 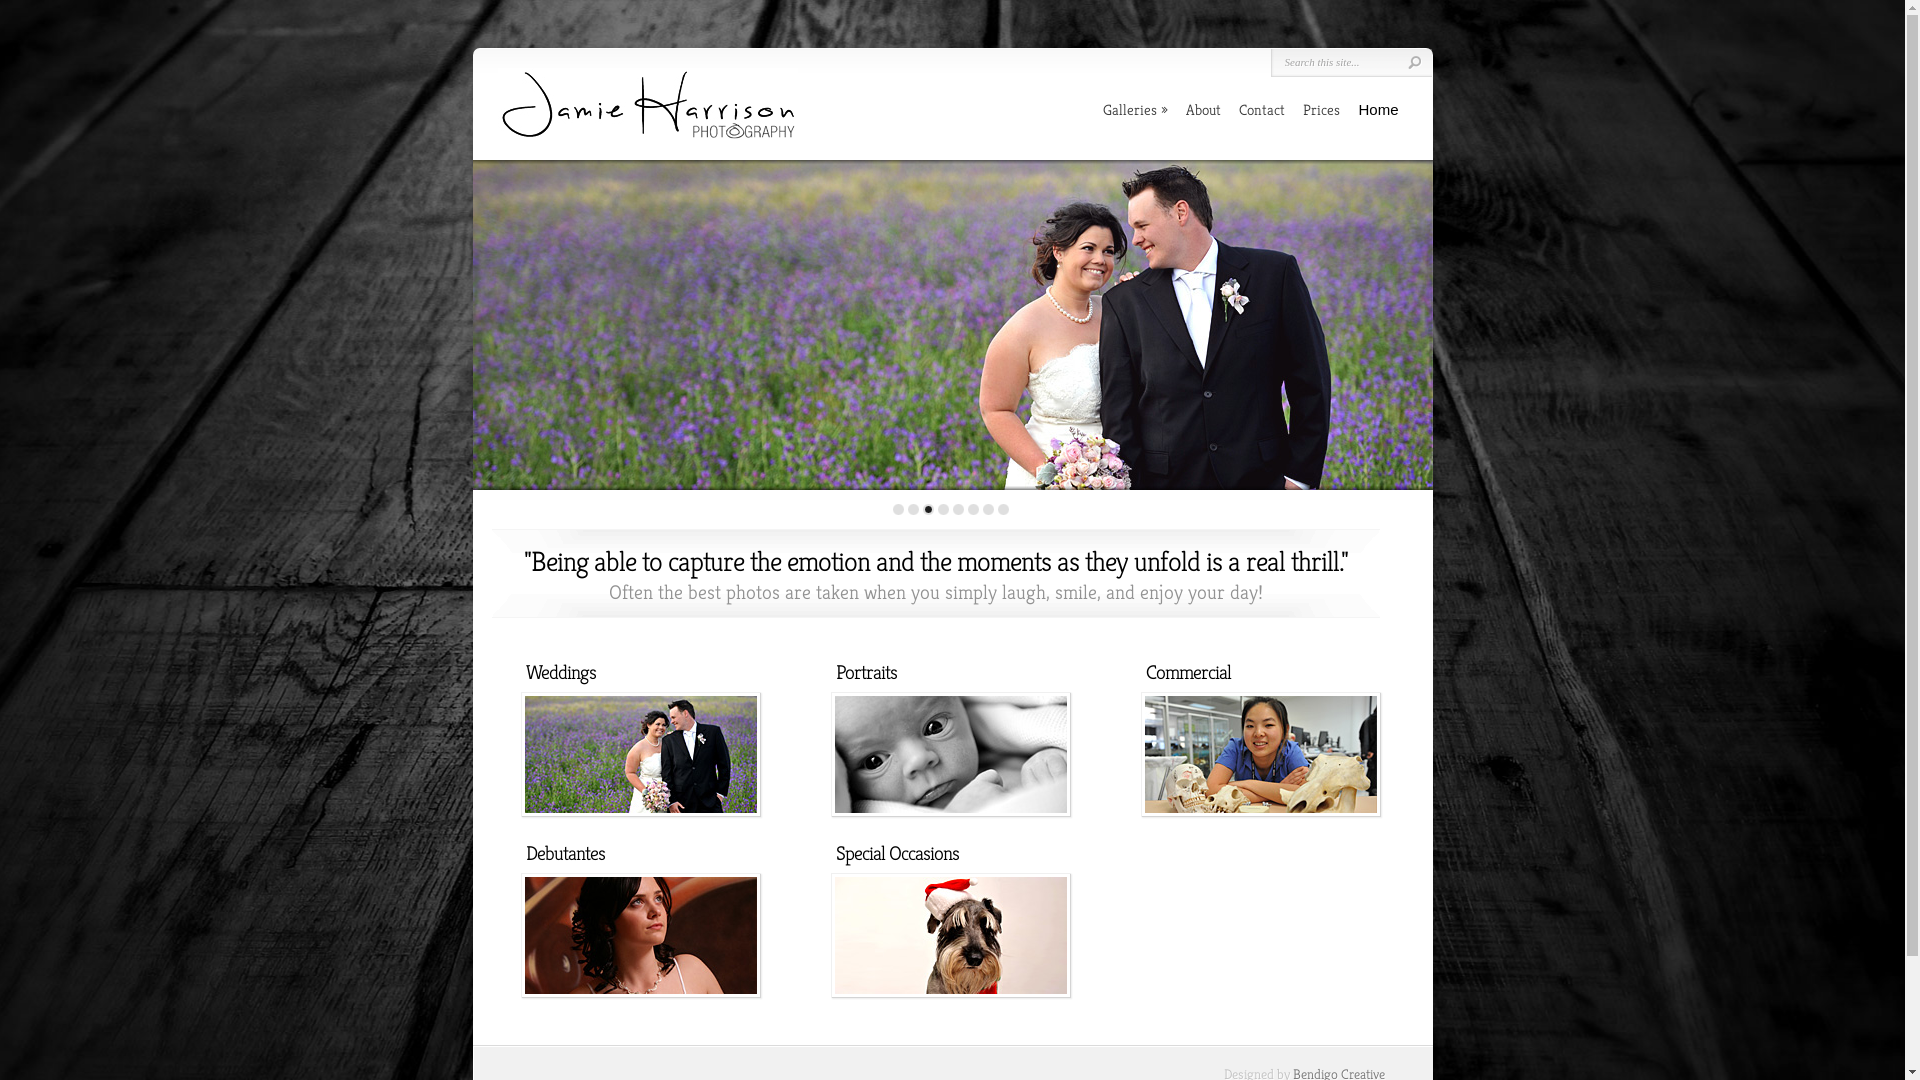 What do you see at coordinates (928, 510) in the screenshot?
I see `3` at bounding box center [928, 510].